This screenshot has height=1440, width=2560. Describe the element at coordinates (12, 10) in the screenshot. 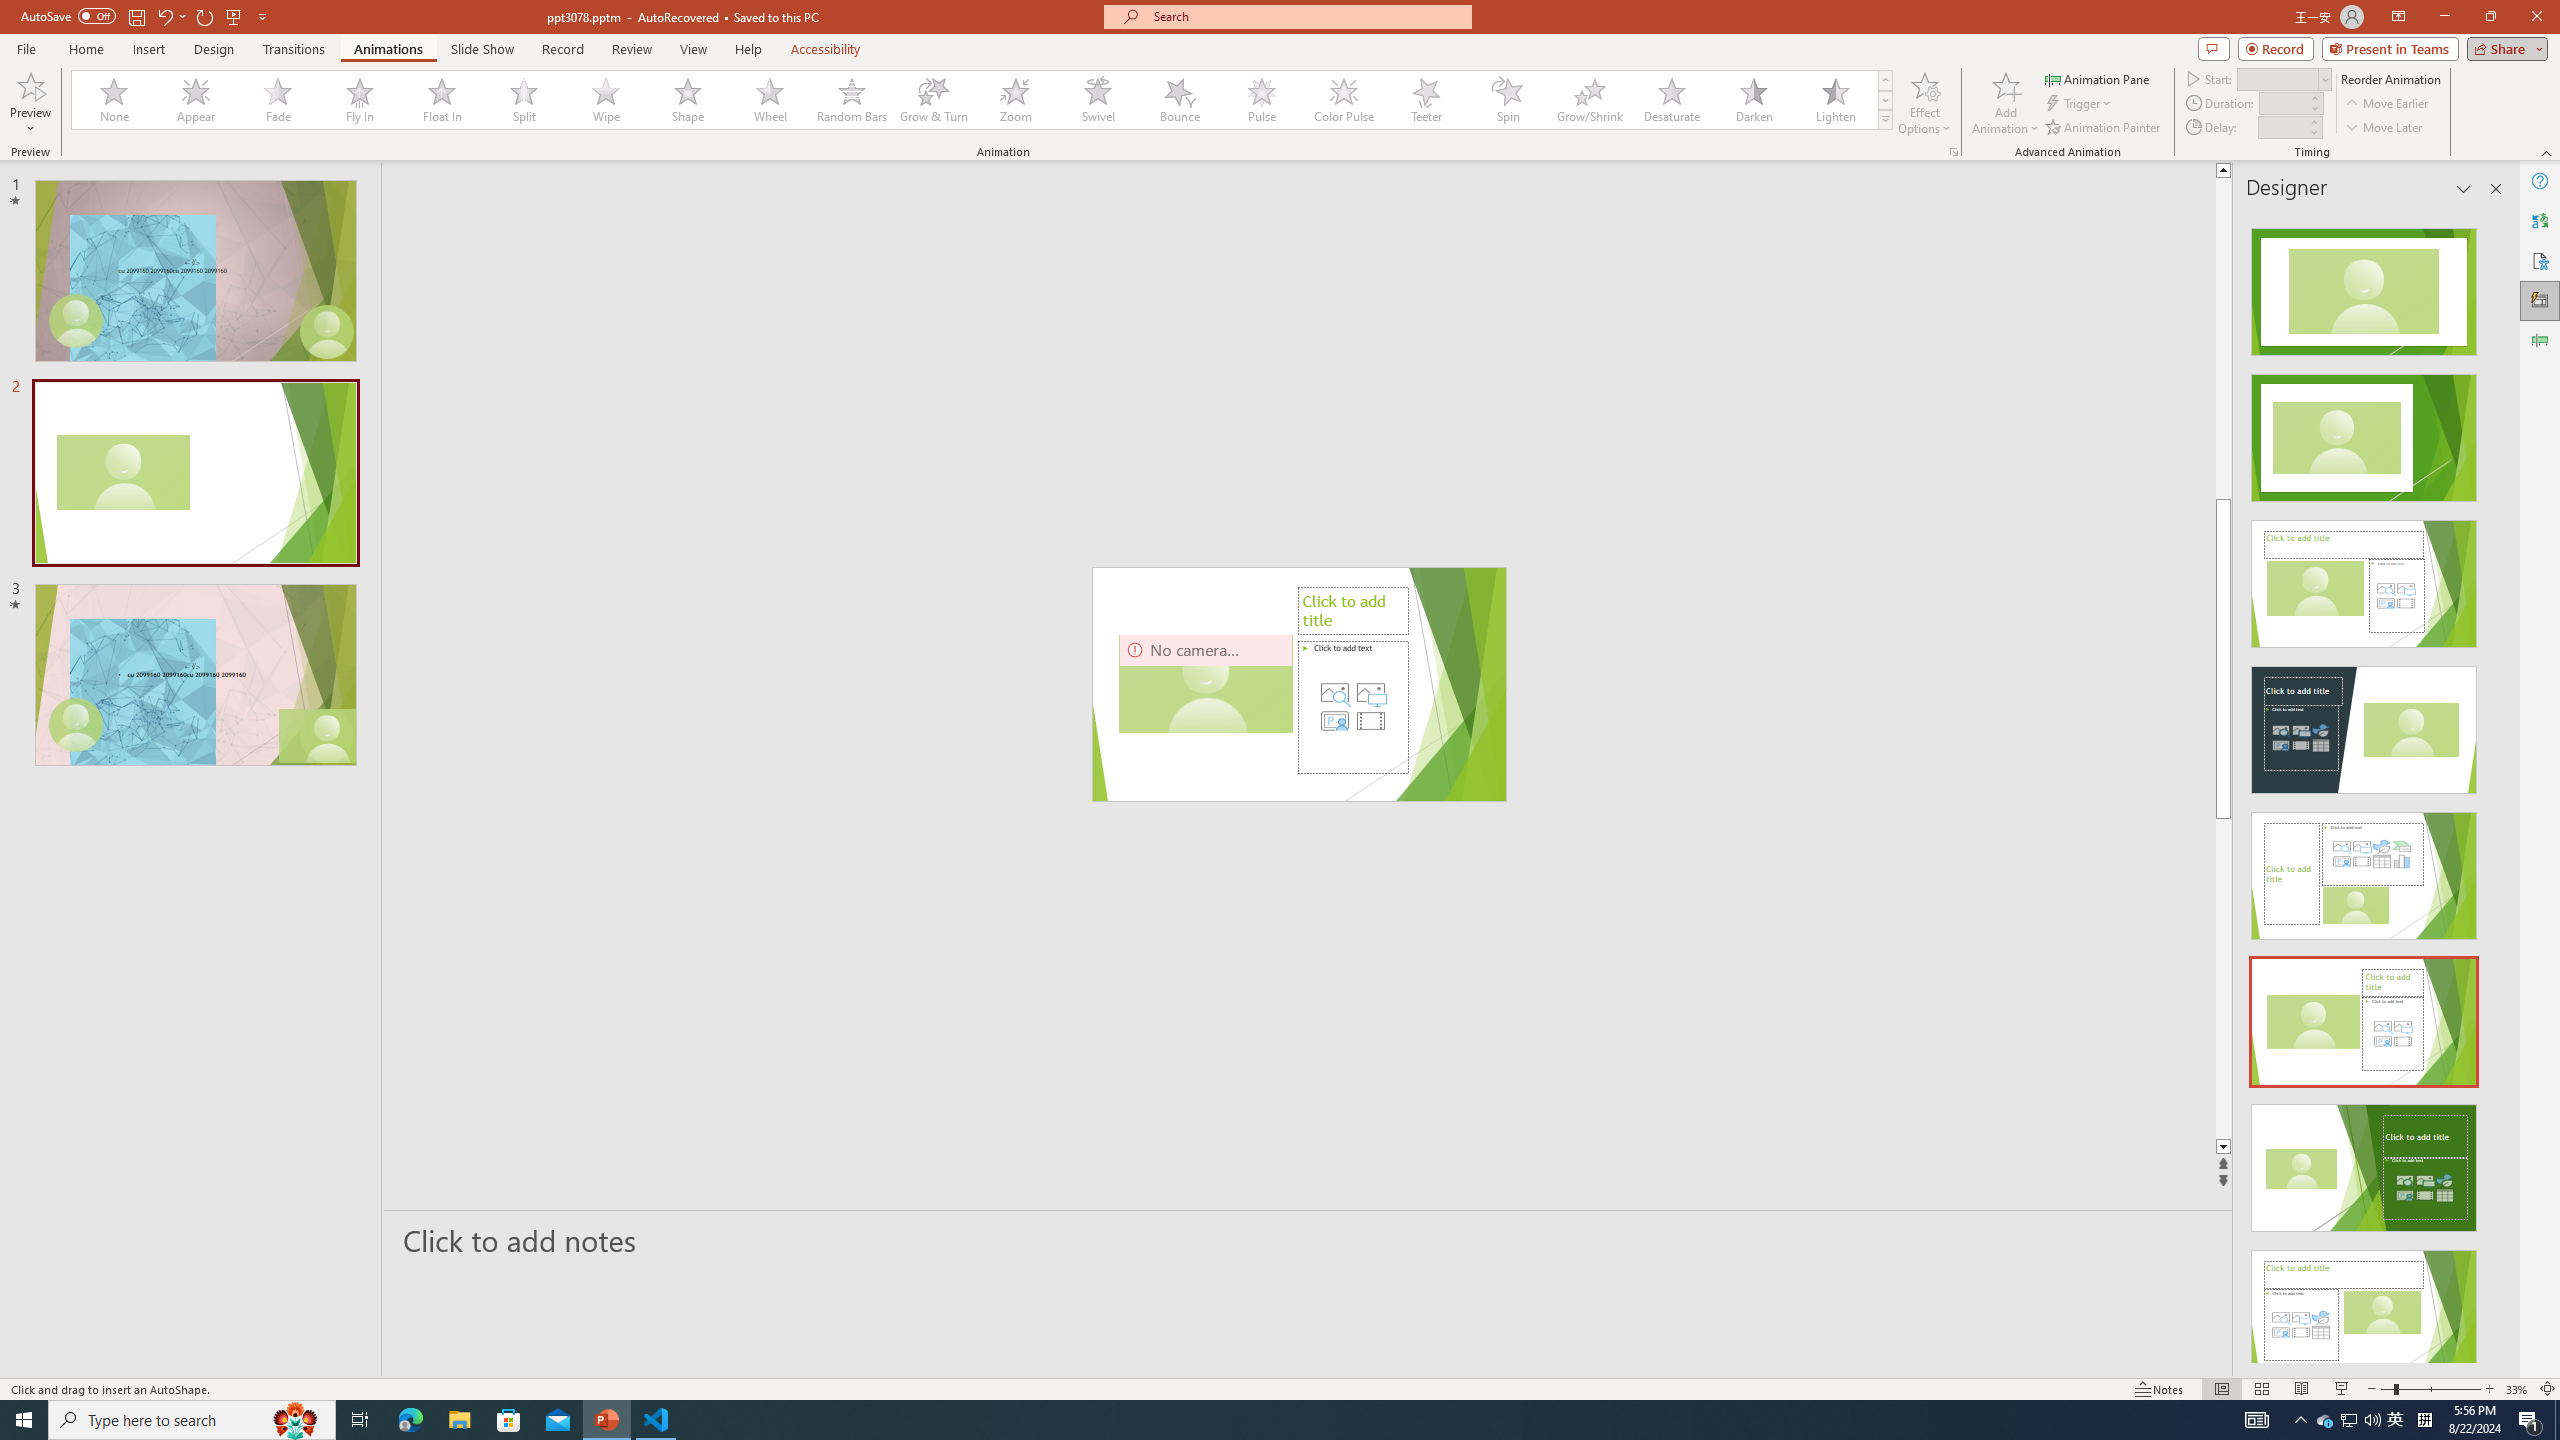

I see `System` at that location.